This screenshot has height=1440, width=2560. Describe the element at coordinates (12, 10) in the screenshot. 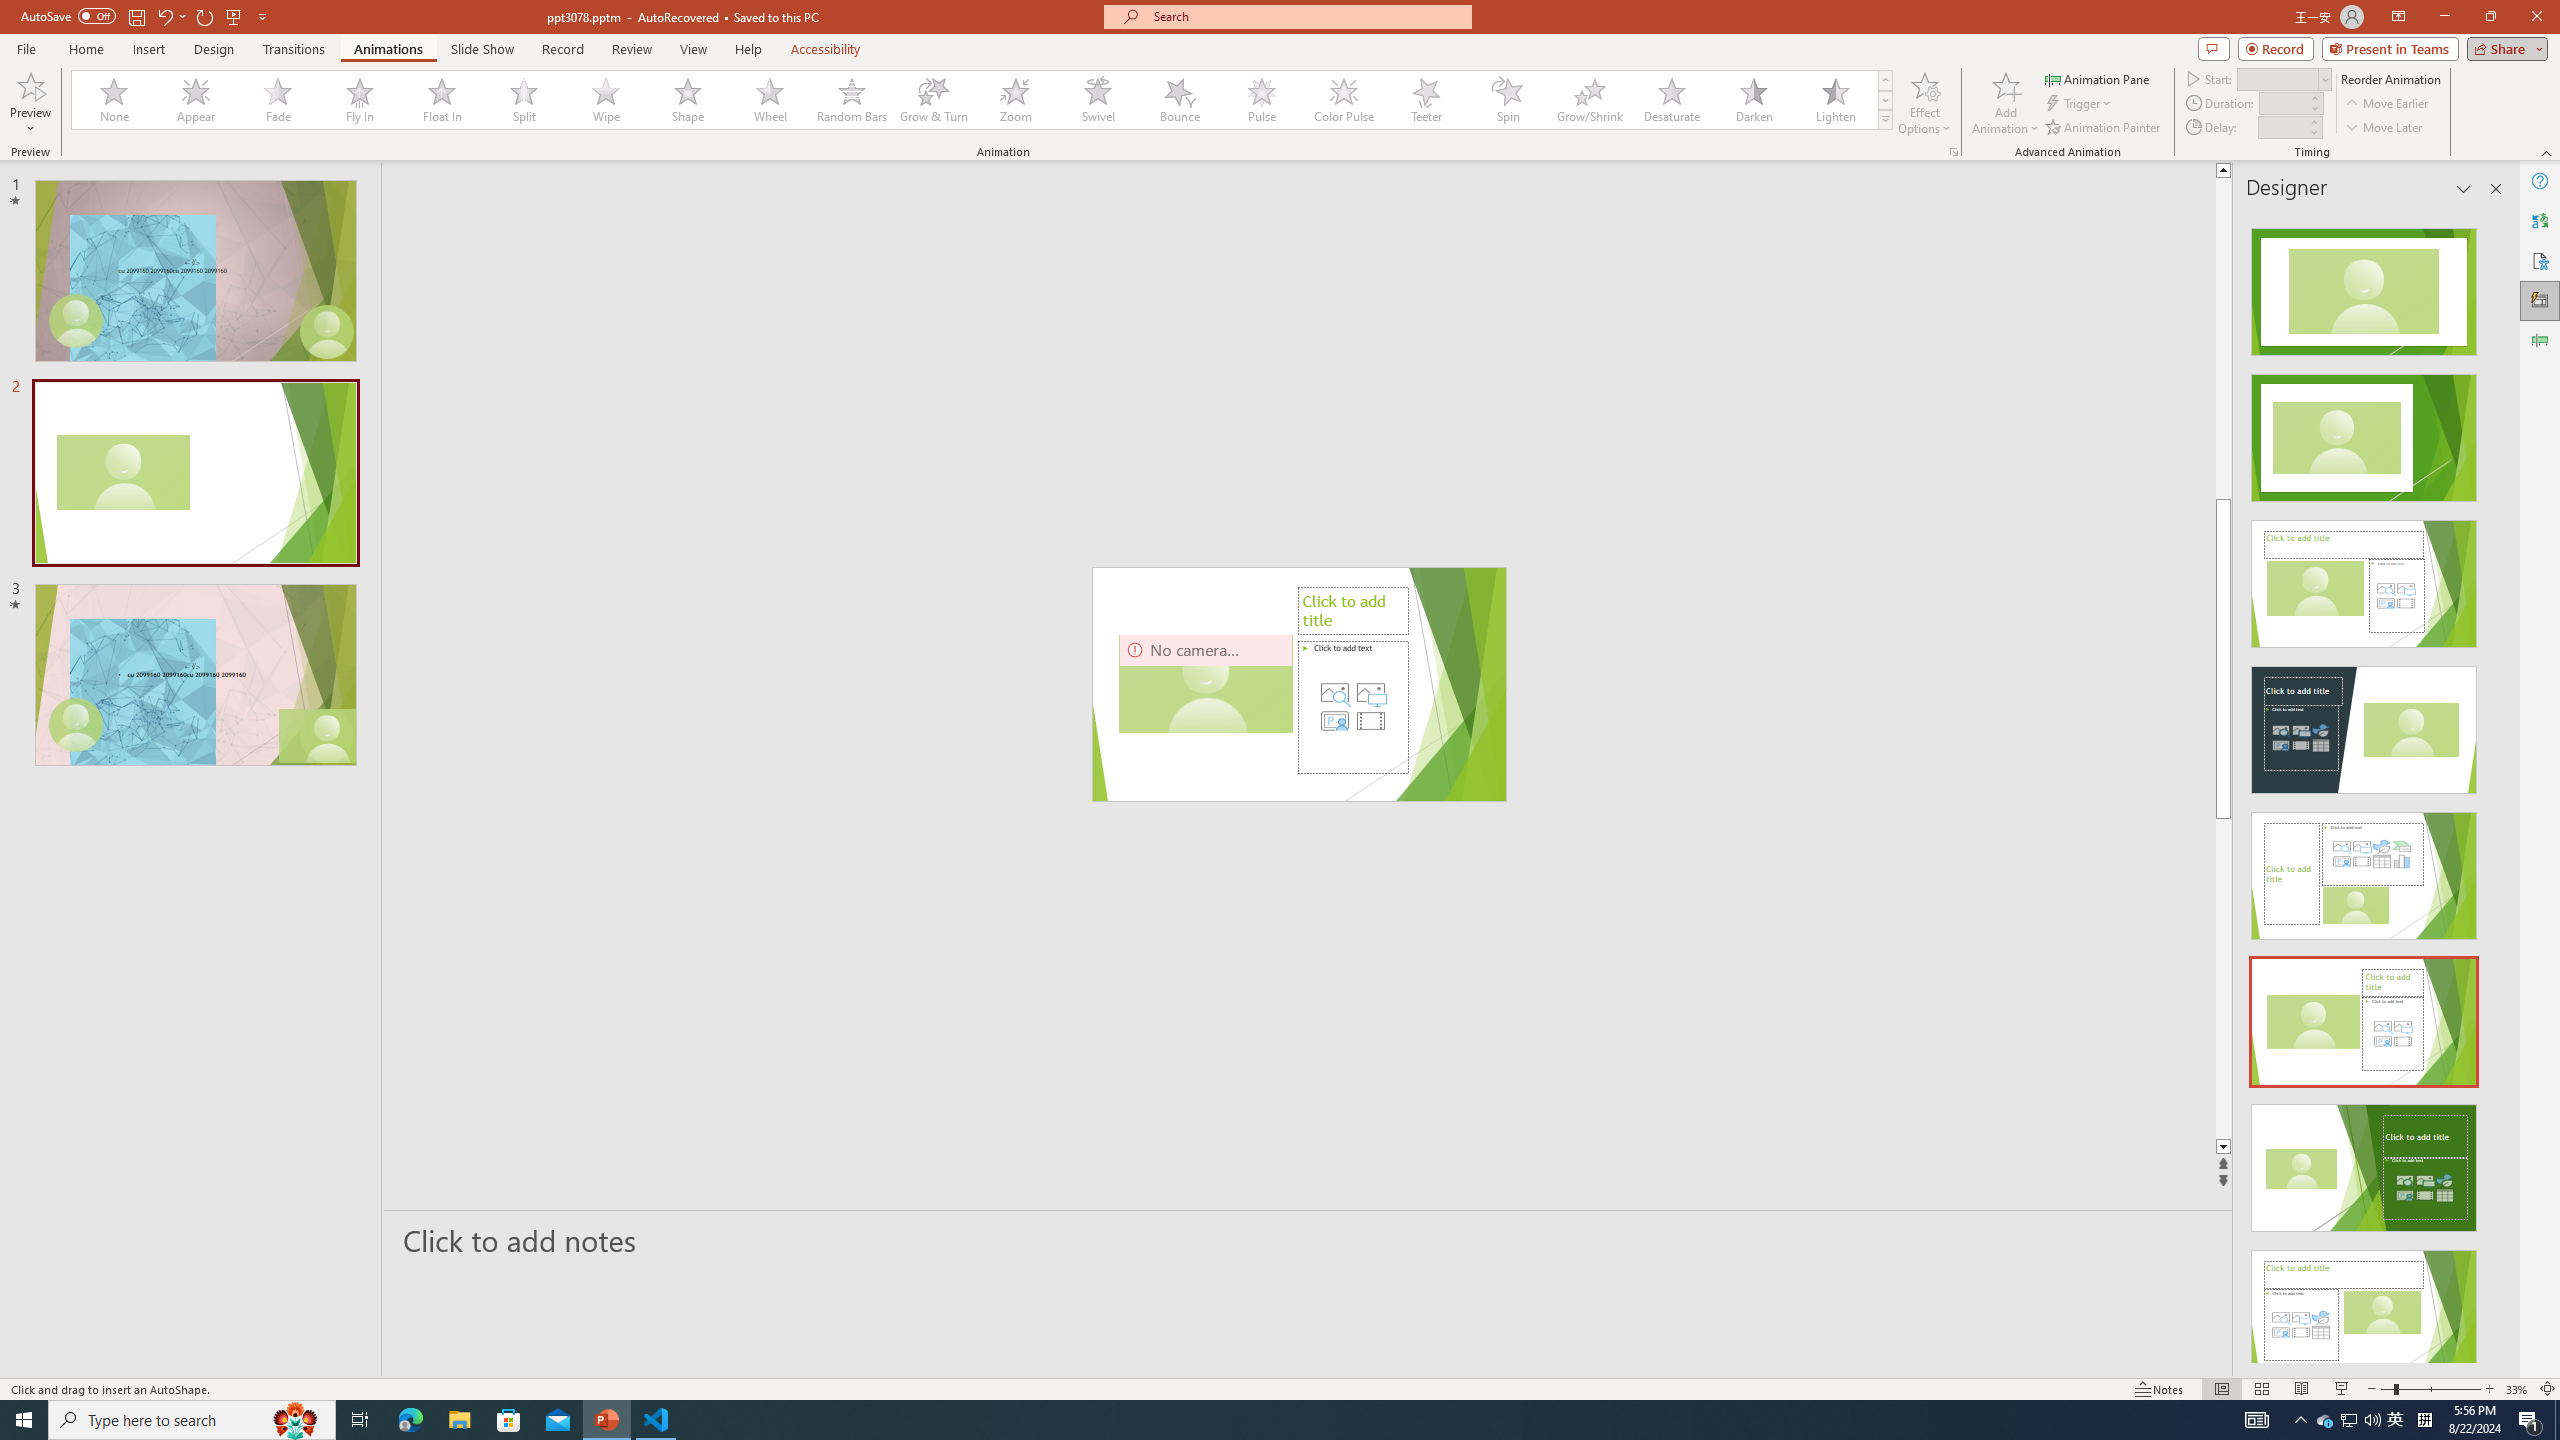

I see `System` at that location.